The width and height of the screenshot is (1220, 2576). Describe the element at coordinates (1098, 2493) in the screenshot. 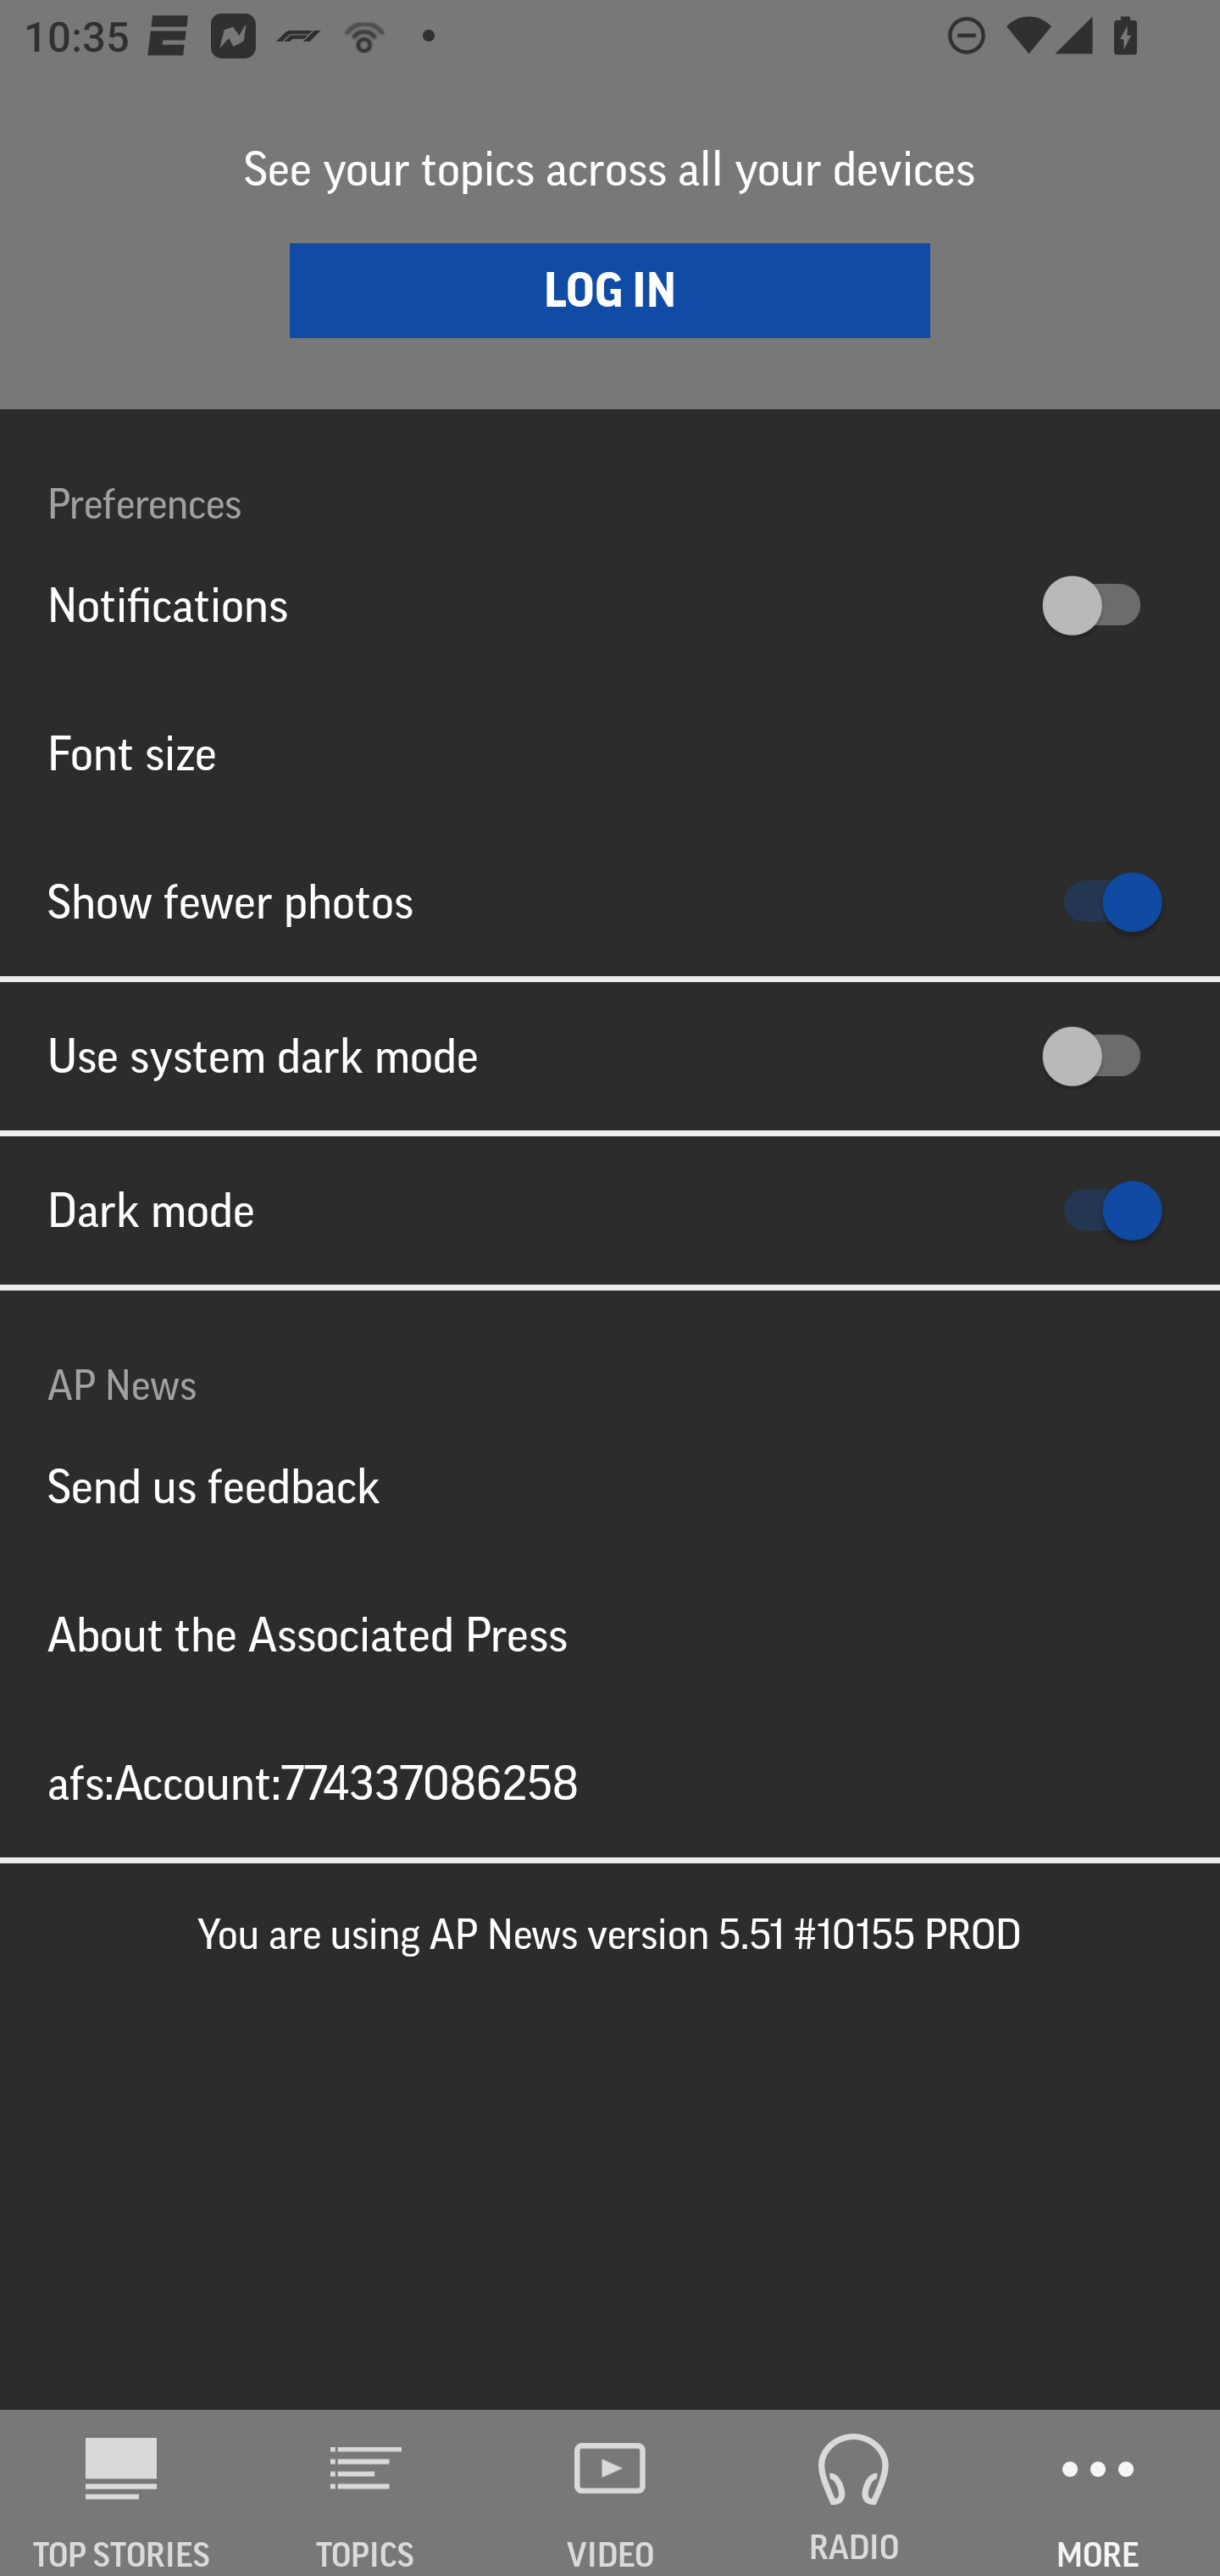

I see `MORE` at that location.